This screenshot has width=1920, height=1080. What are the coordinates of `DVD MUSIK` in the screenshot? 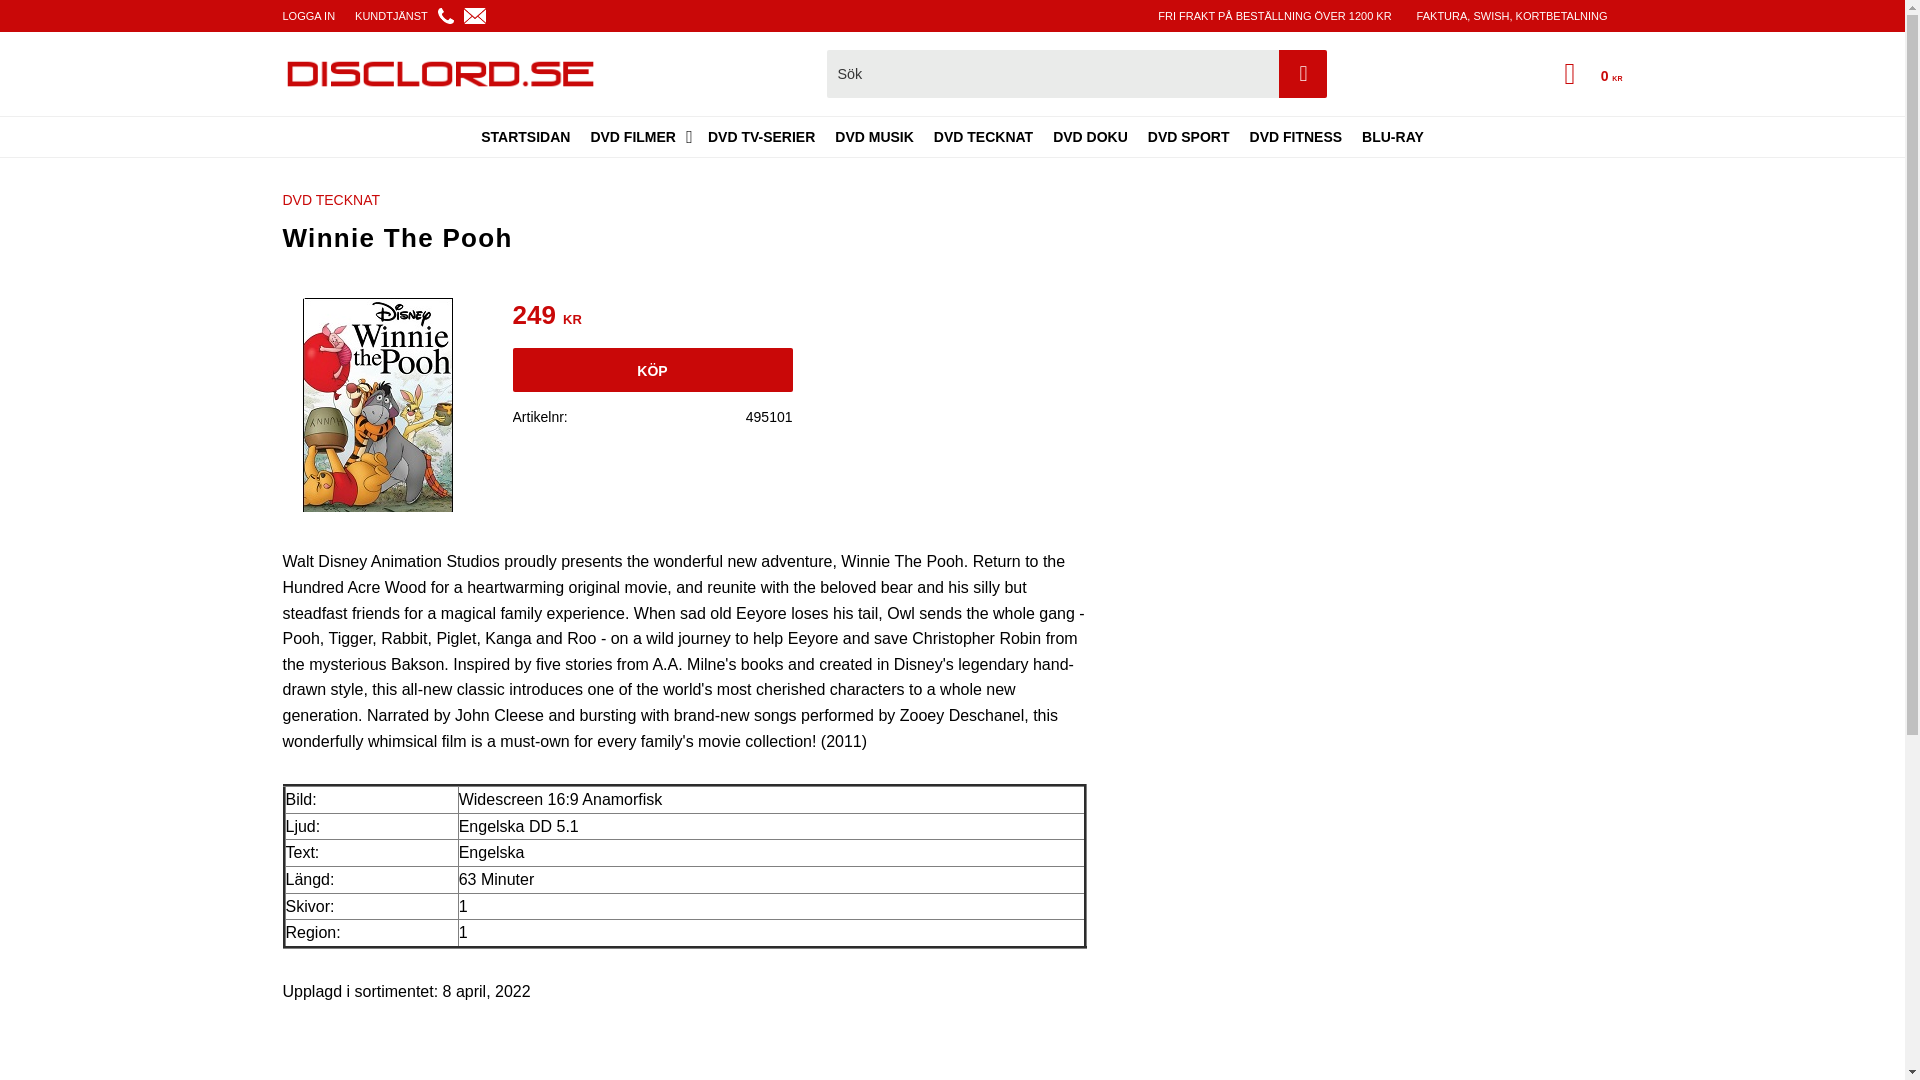 It's located at (874, 136).